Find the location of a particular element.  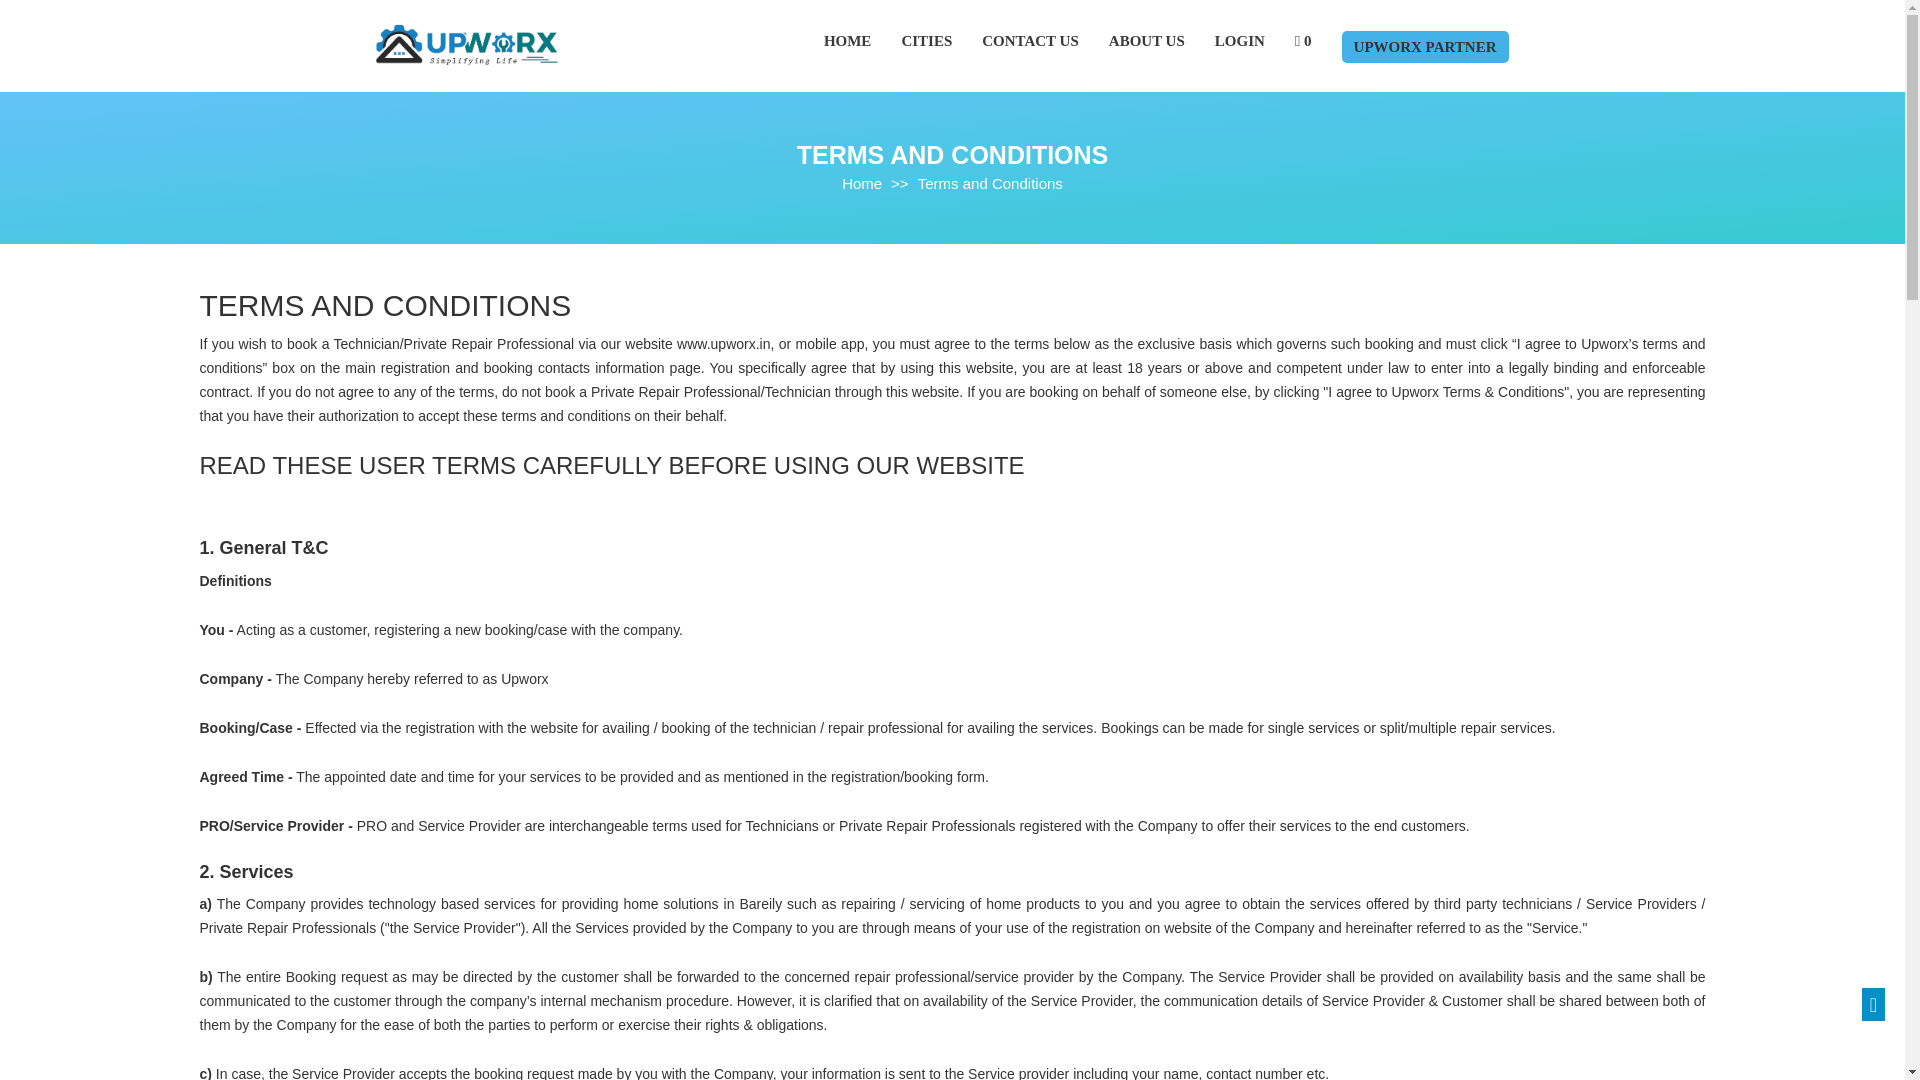

LOGIN is located at coordinates (1240, 40).